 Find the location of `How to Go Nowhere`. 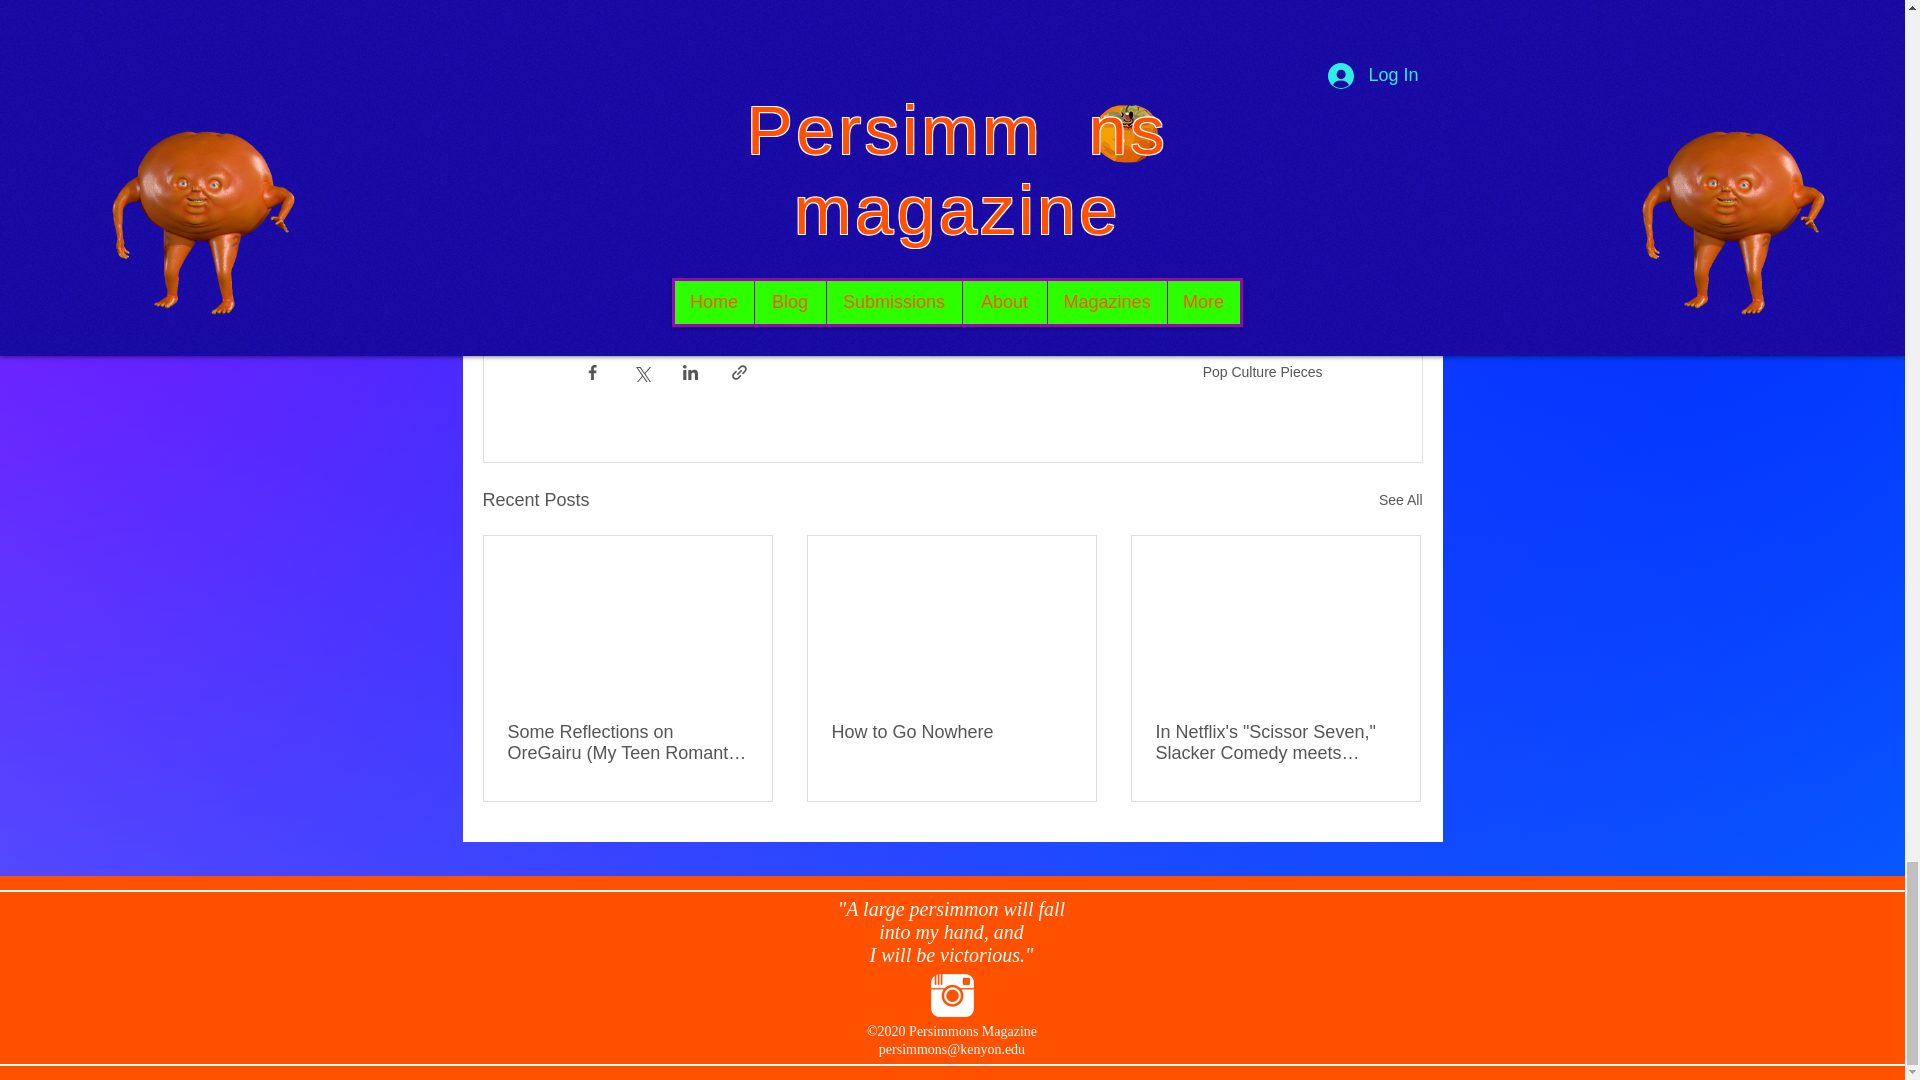

How to Go Nowhere is located at coordinates (951, 732).